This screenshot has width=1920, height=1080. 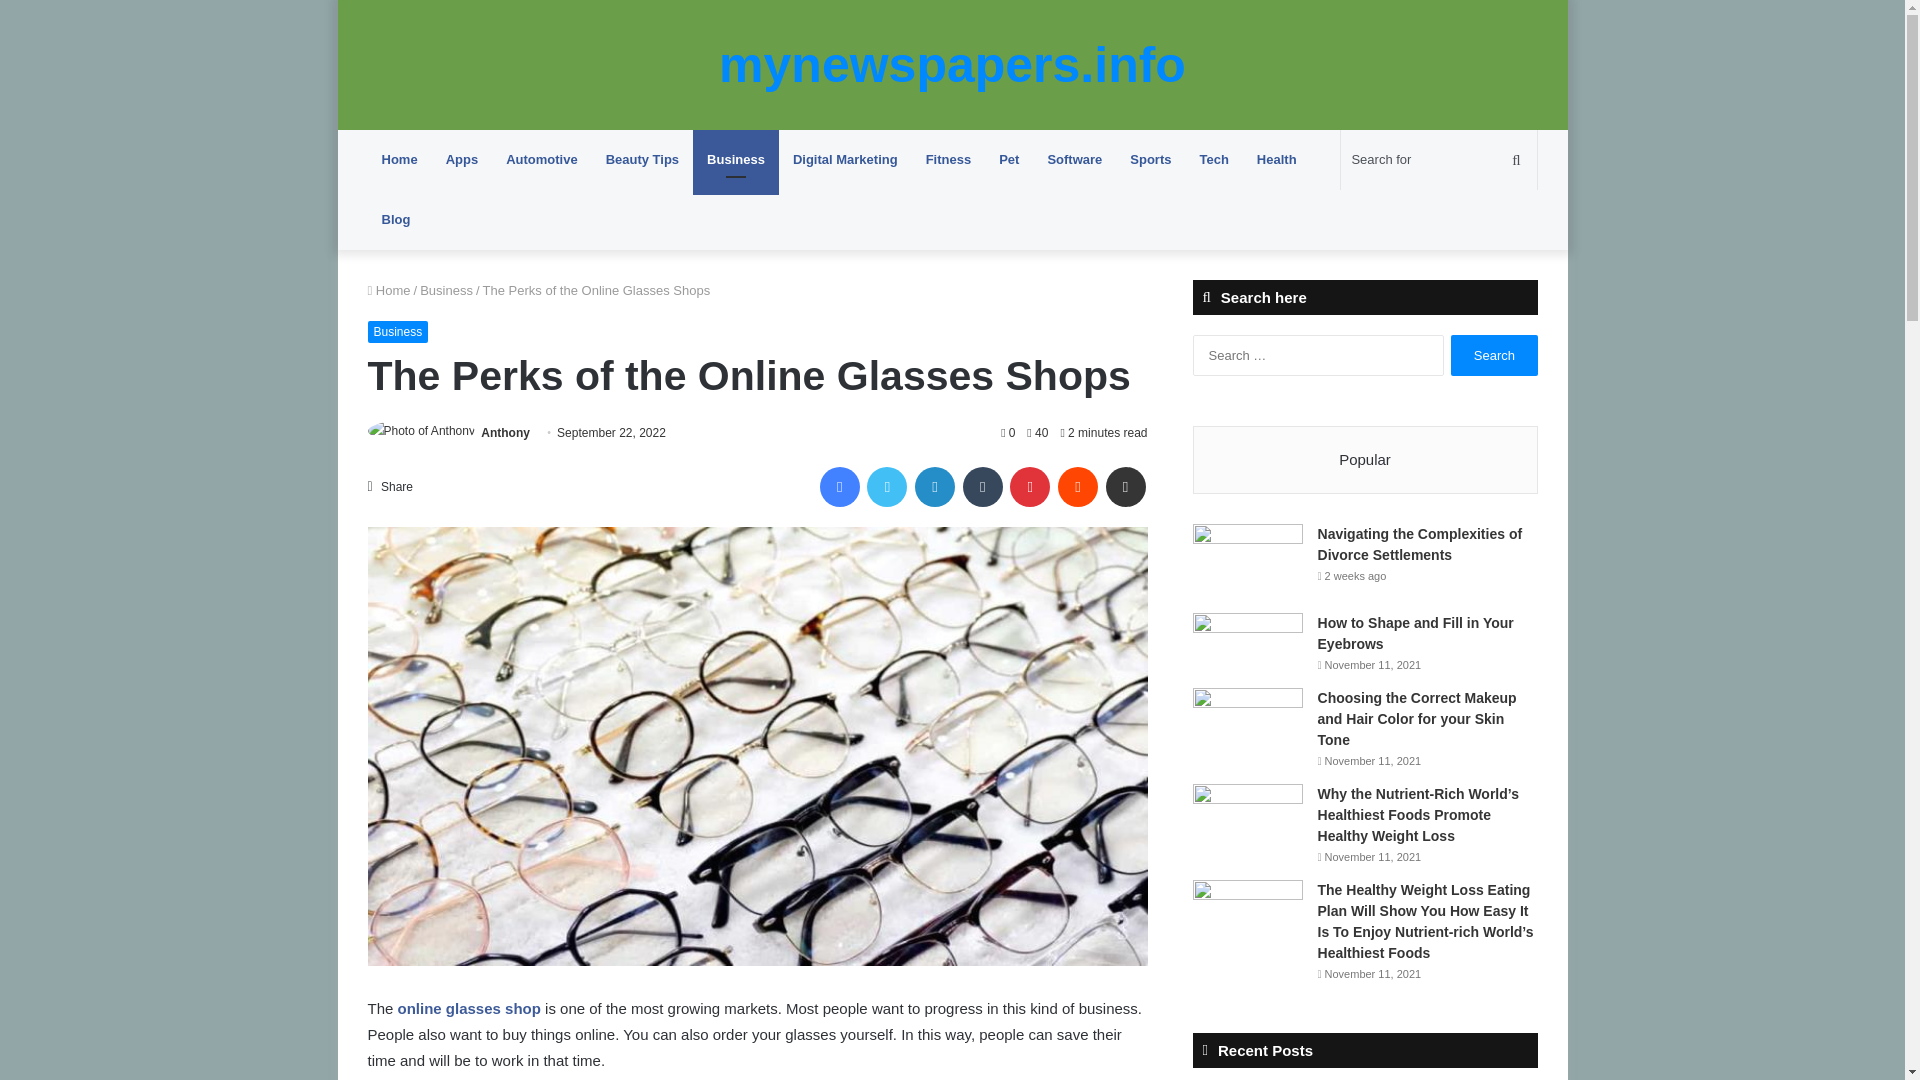 What do you see at coordinates (389, 290) in the screenshot?
I see `Home` at bounding box center [389, 290].